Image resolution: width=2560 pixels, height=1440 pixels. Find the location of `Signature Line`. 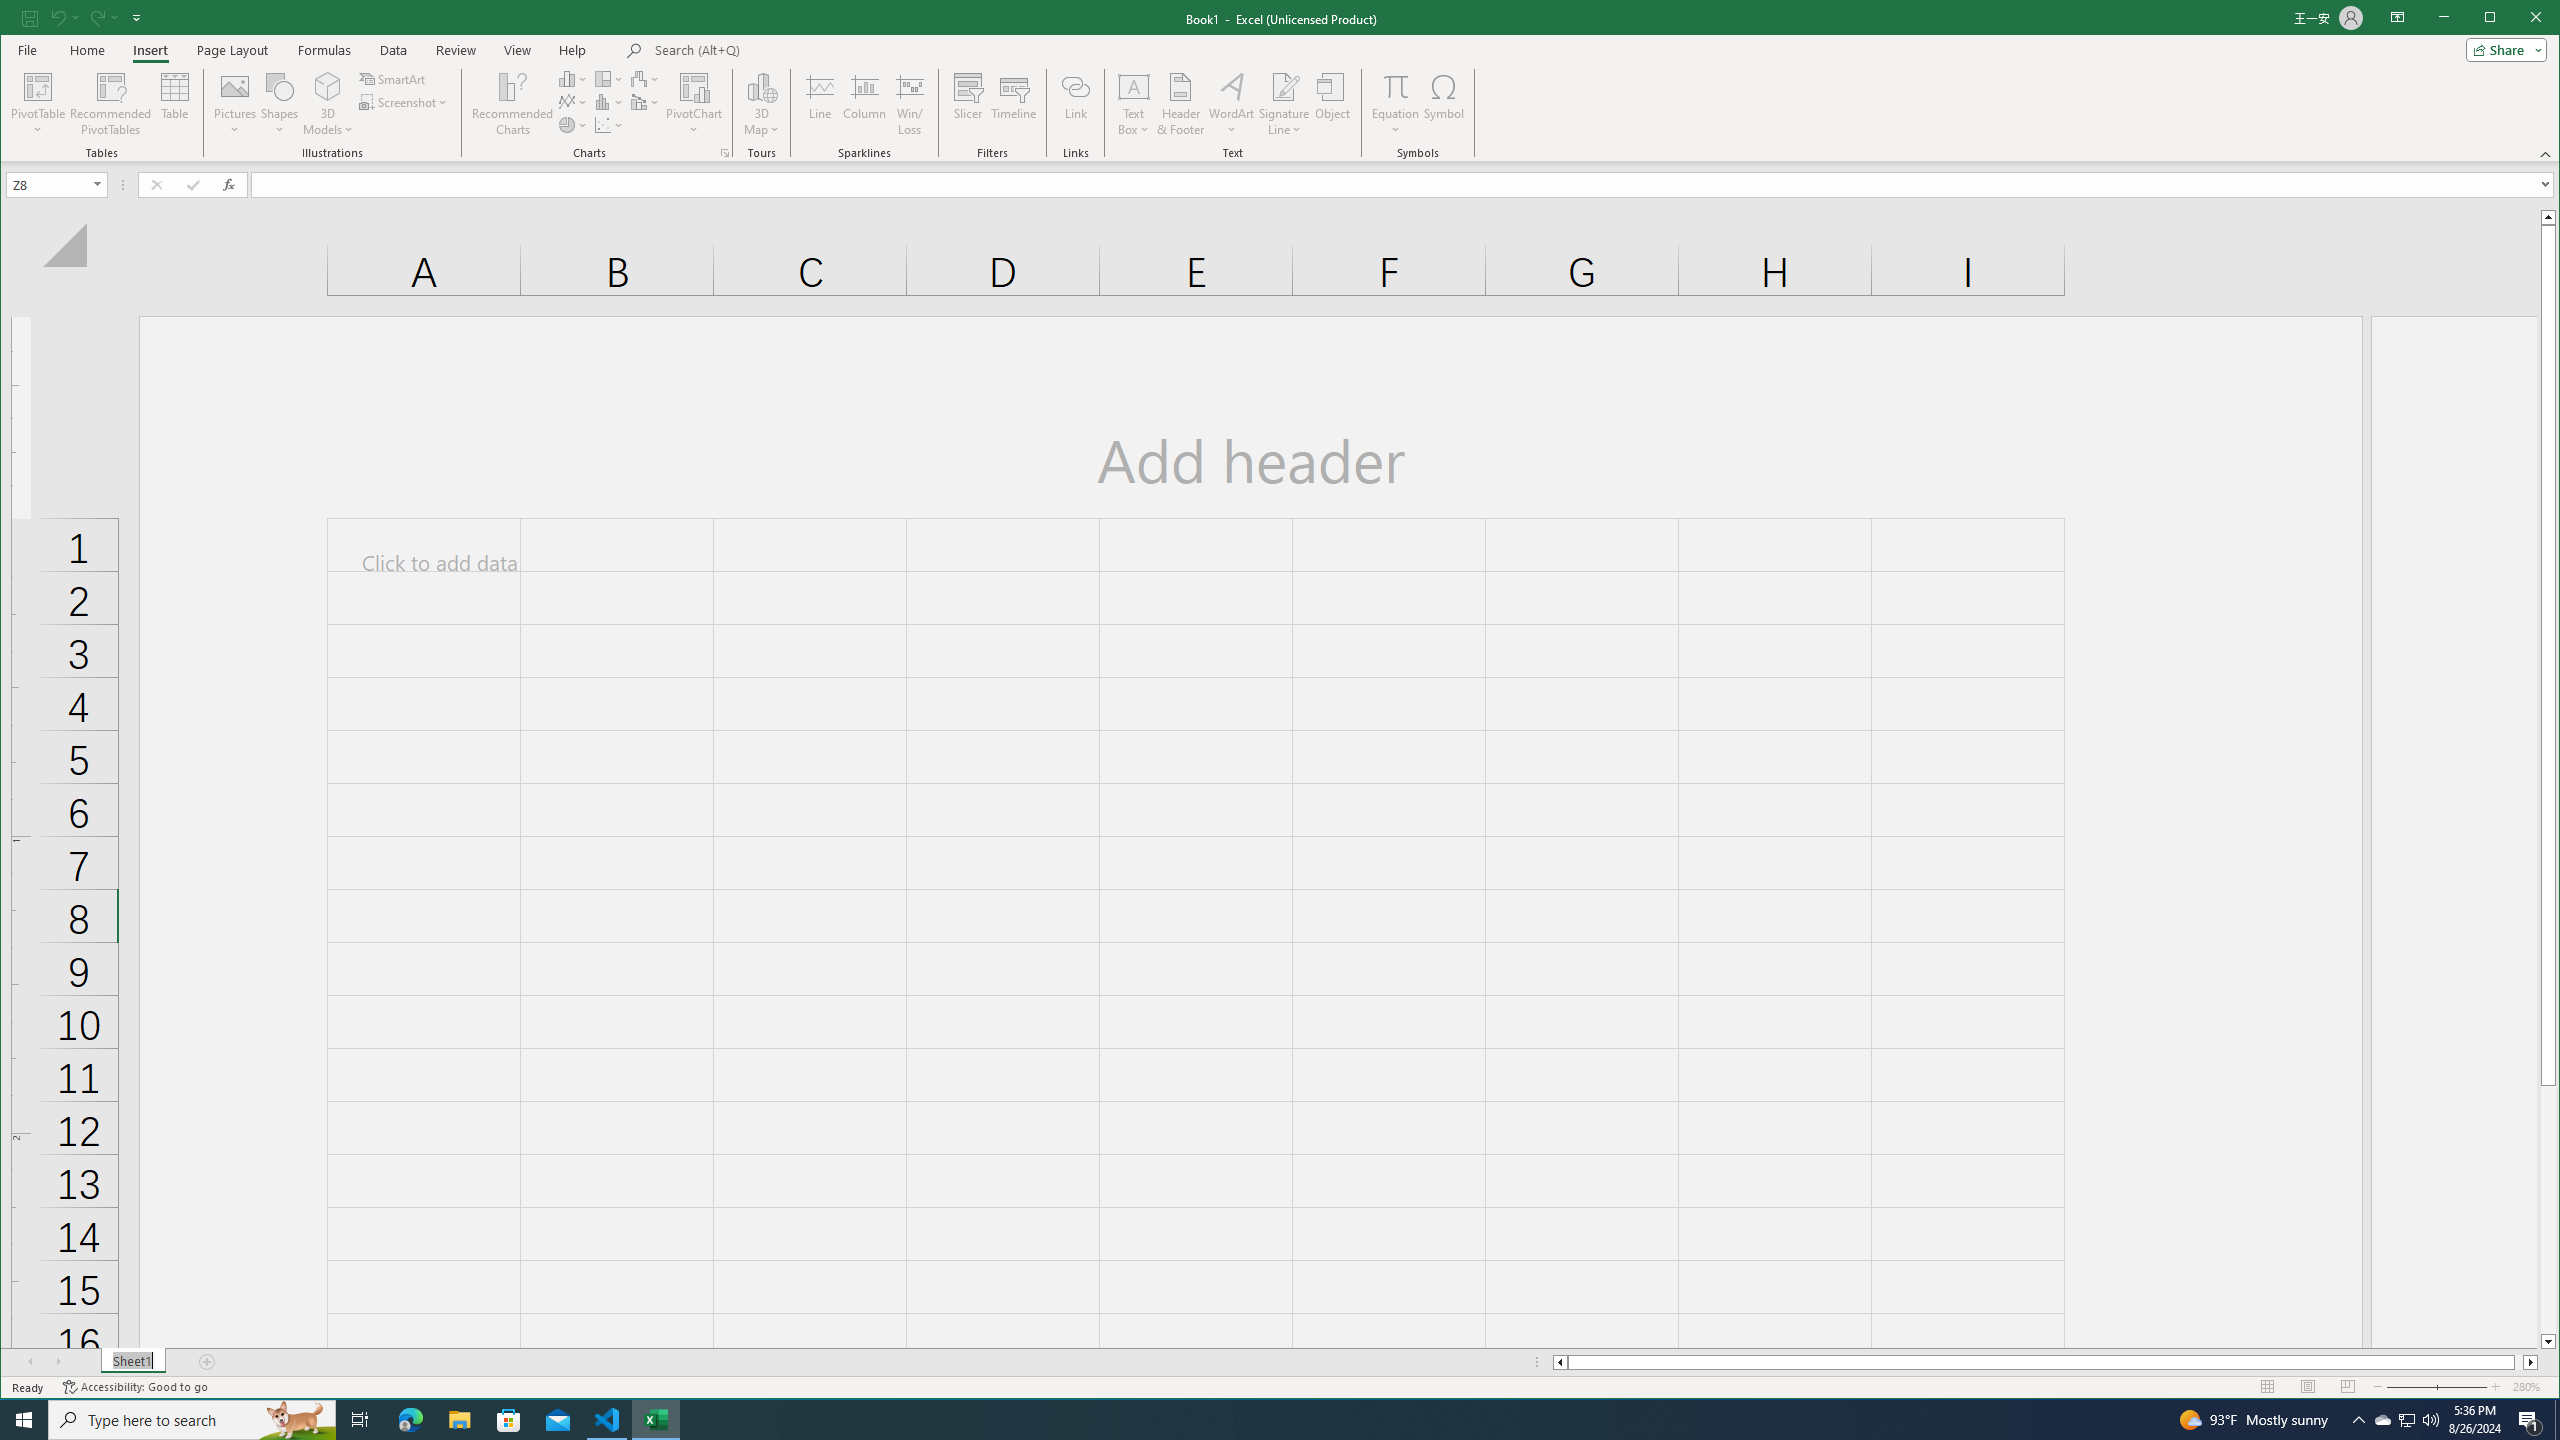

Signature Line is located at coordinates (1283, 86).